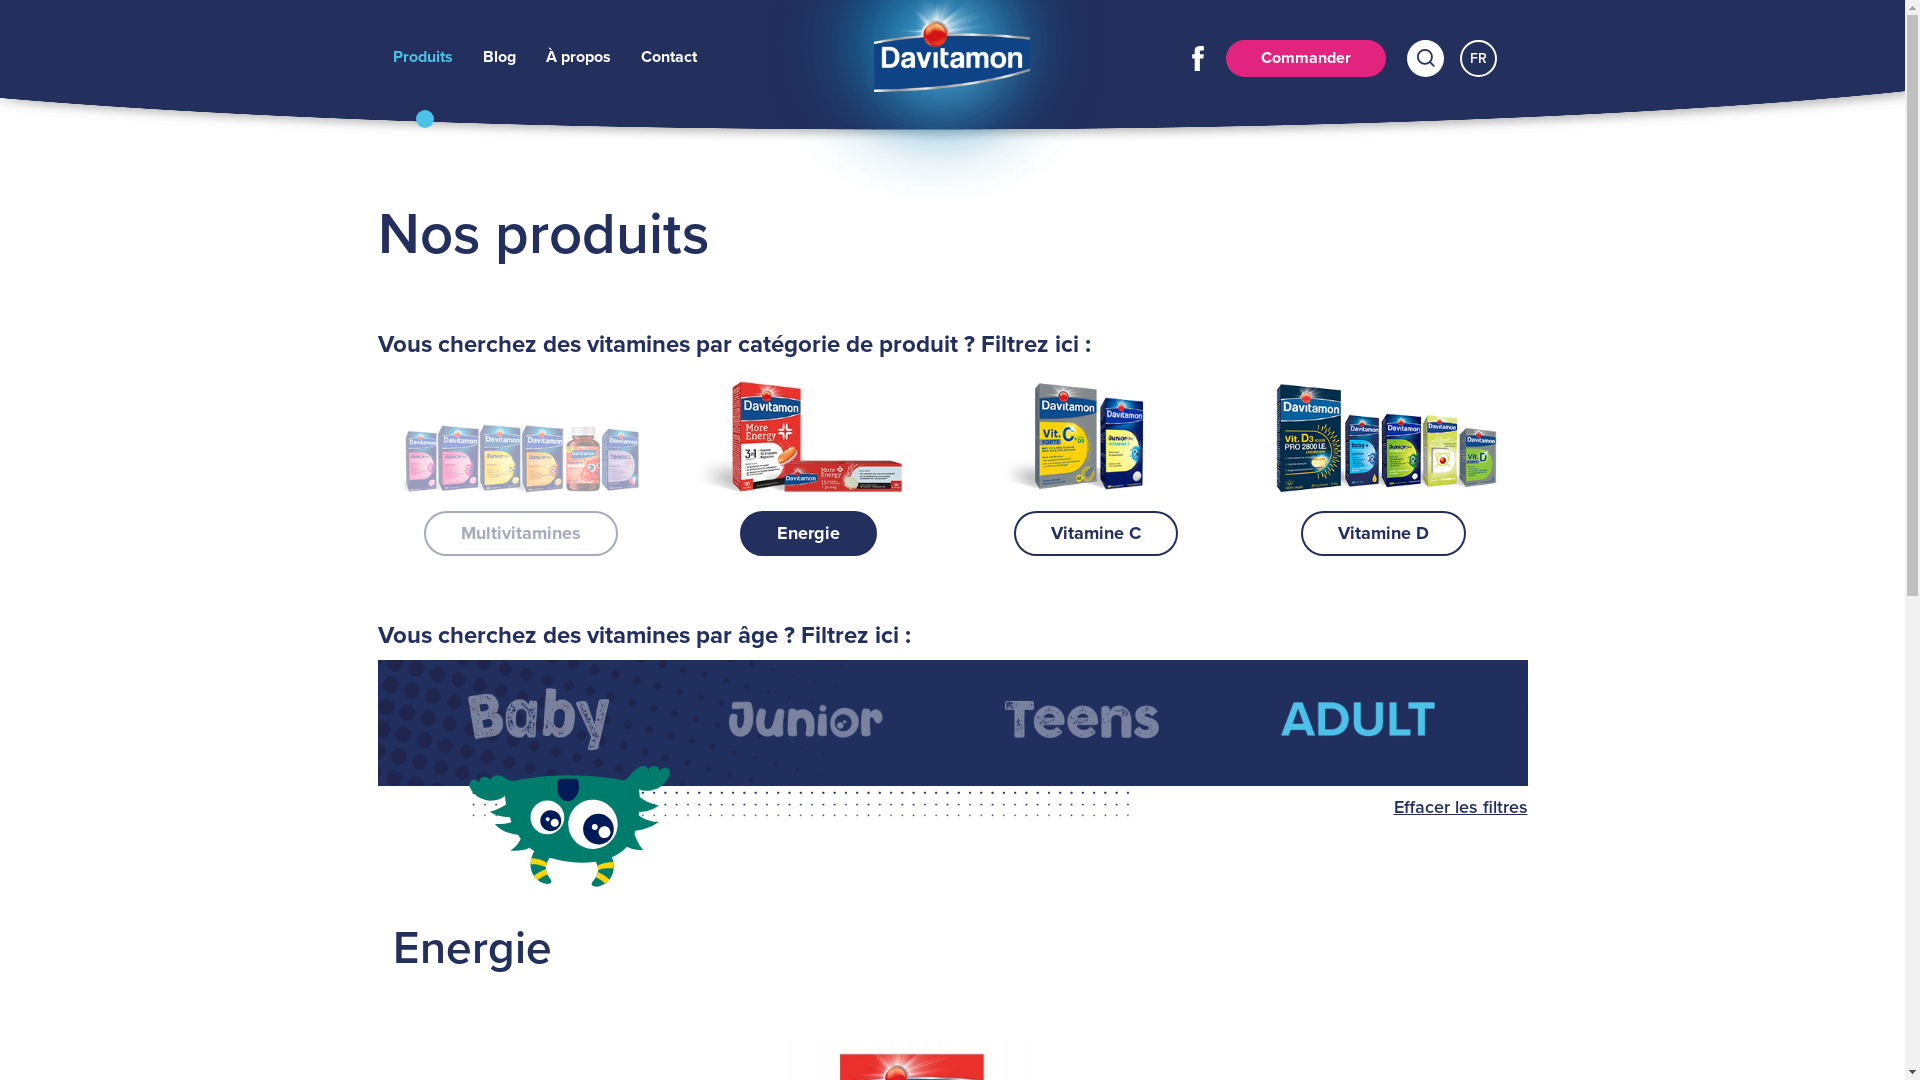  I want to click on Vitamine D, so click(1384, 458).